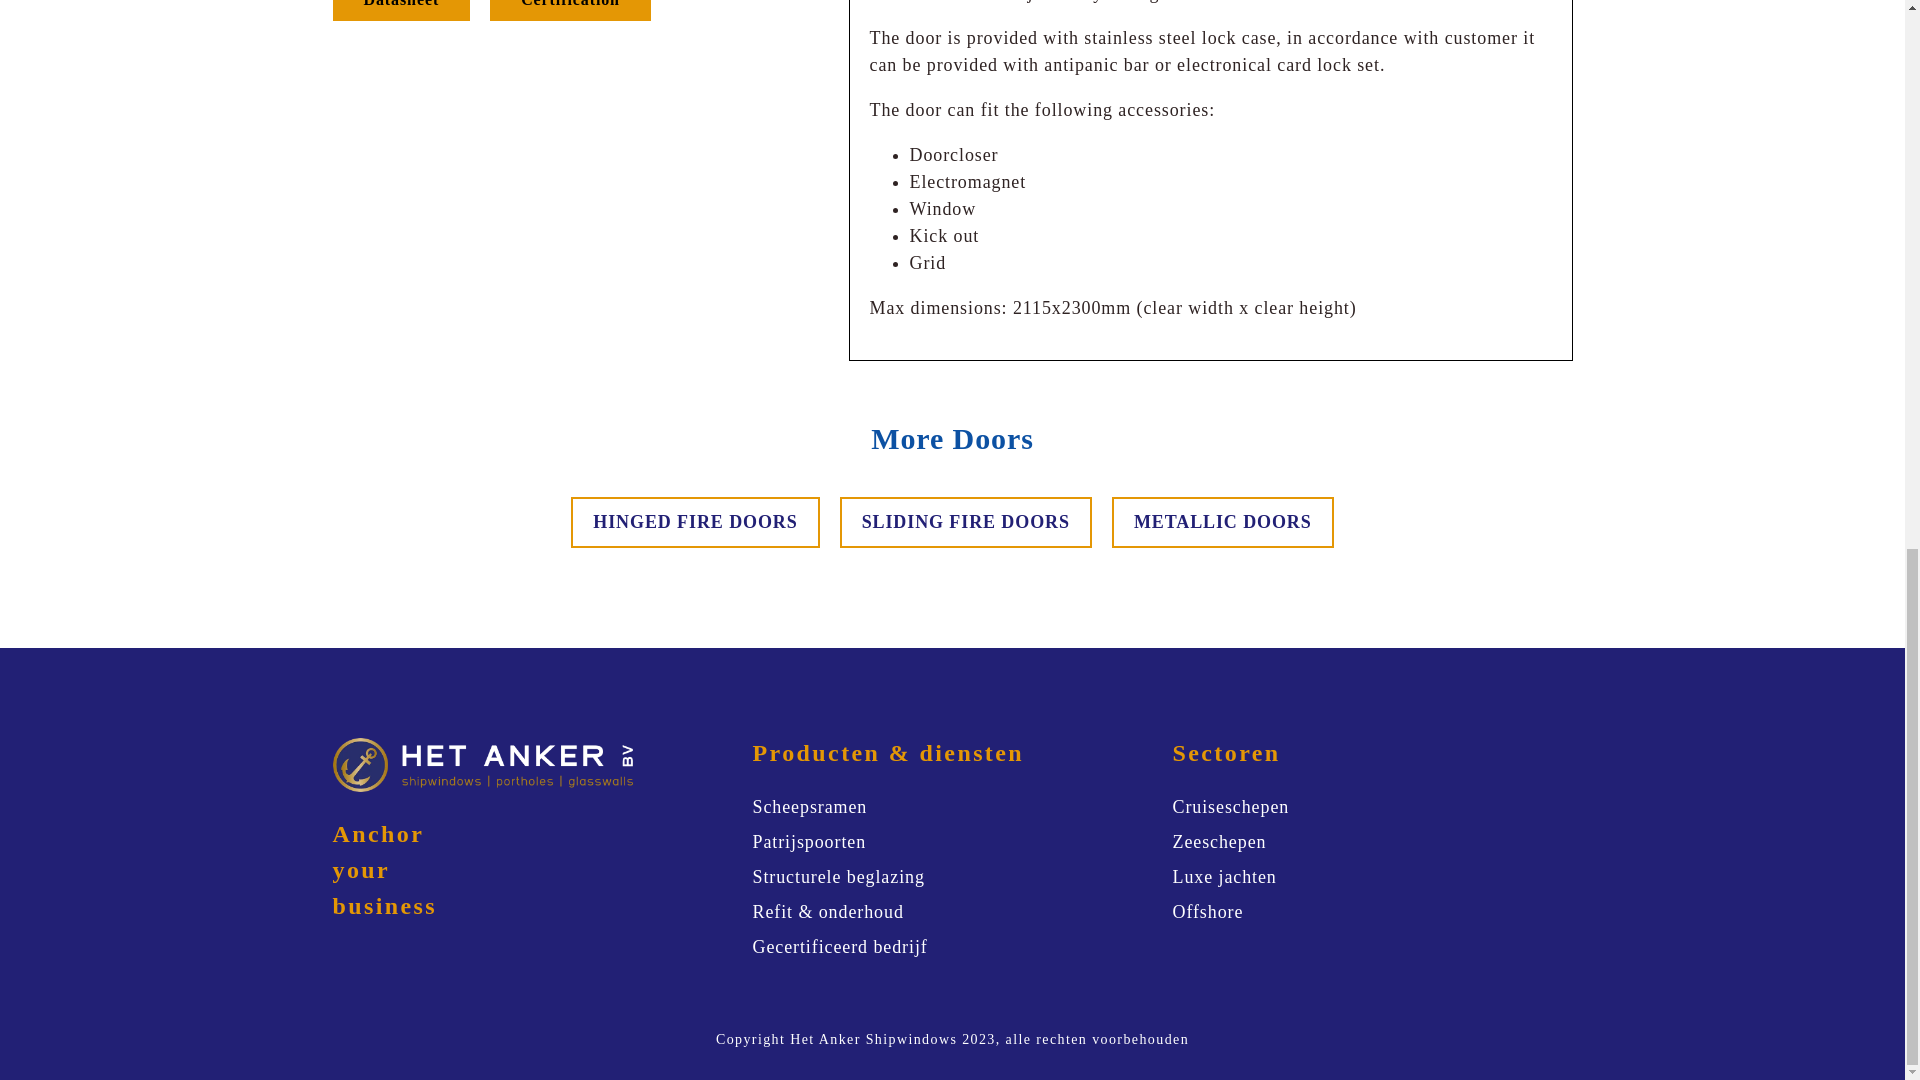  I want to click on Cruiseschepen, so click(1230, 806).